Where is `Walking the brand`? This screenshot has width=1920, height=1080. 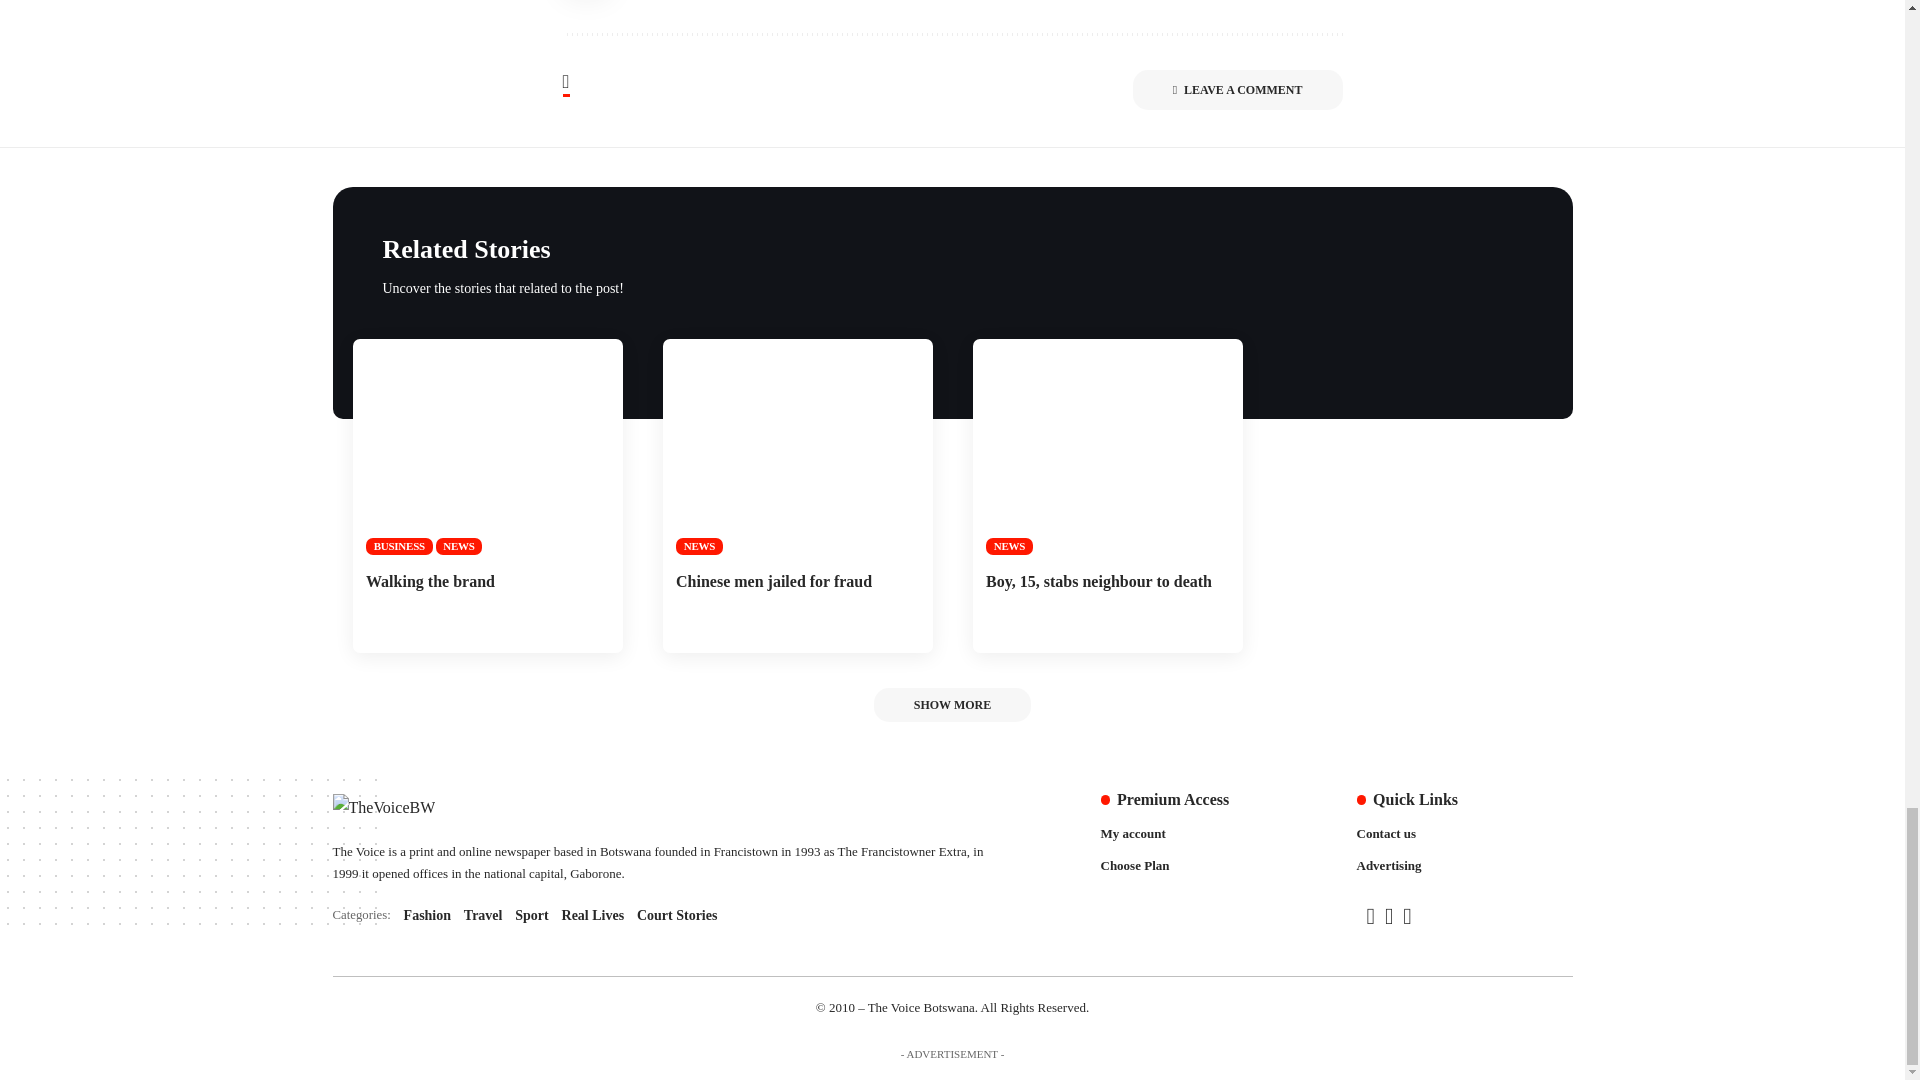
Walking the brand is located at coordinates (1106, 447).